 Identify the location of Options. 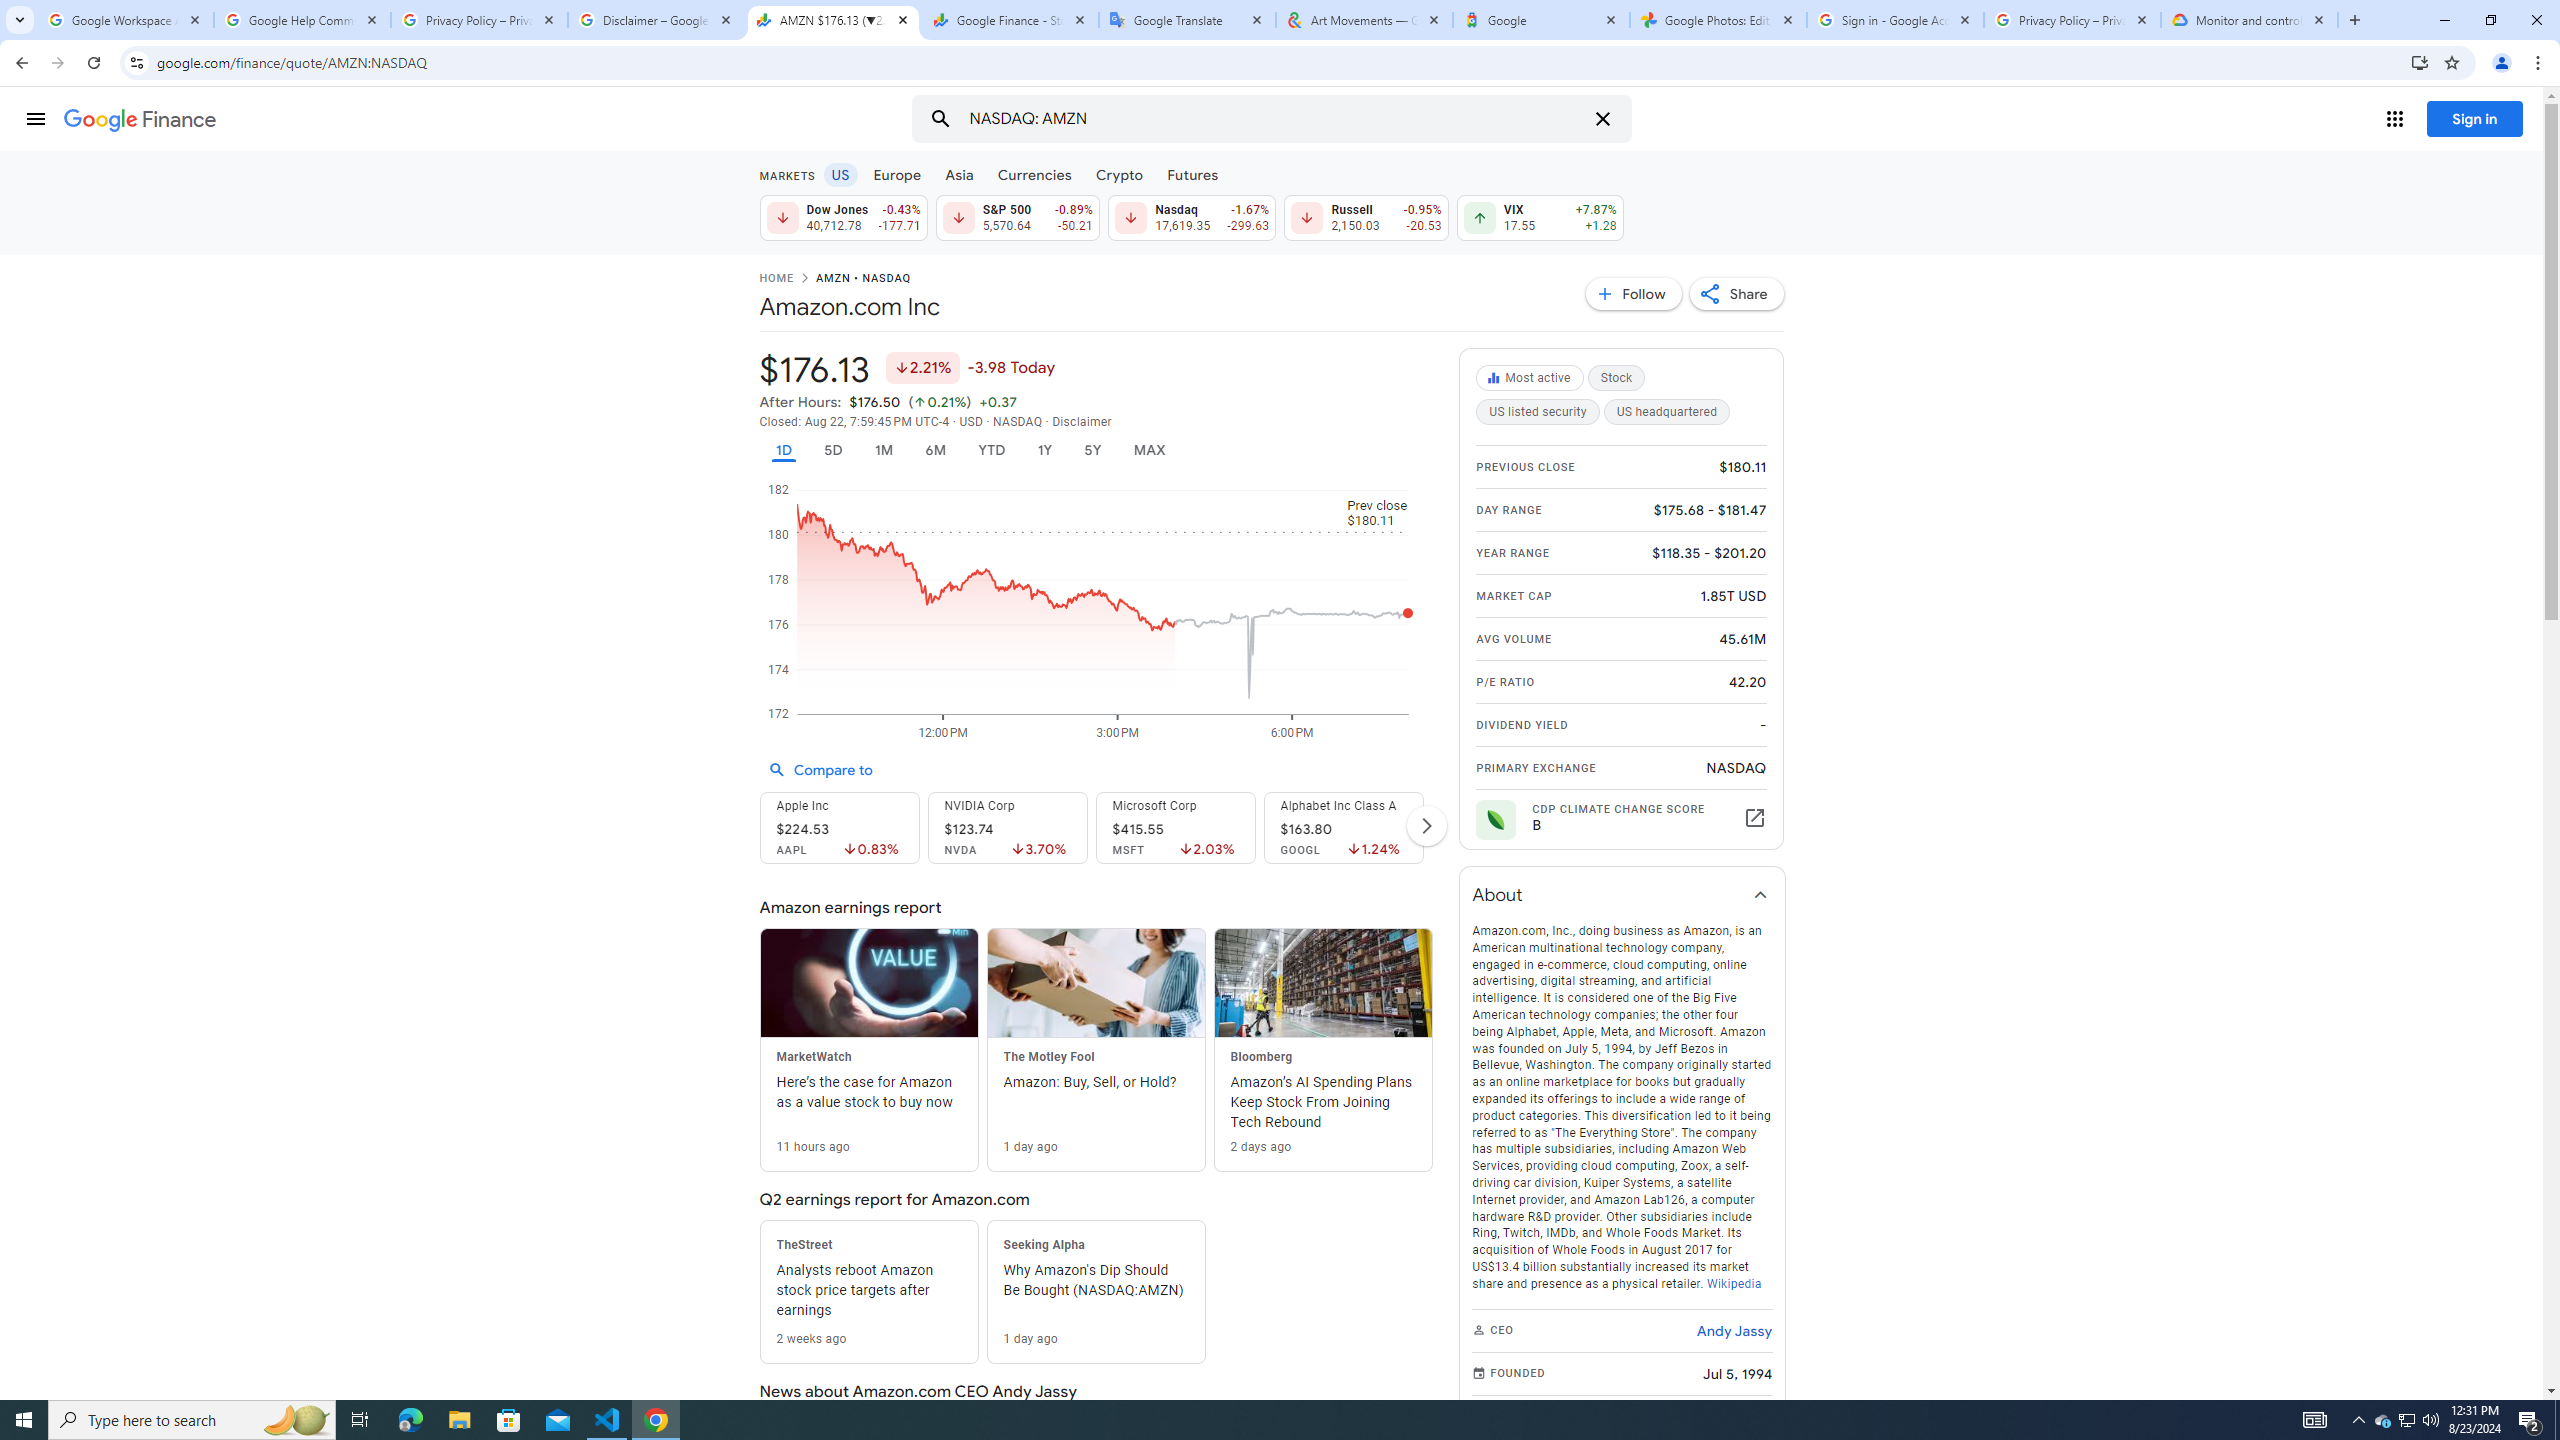
(104, 1326).